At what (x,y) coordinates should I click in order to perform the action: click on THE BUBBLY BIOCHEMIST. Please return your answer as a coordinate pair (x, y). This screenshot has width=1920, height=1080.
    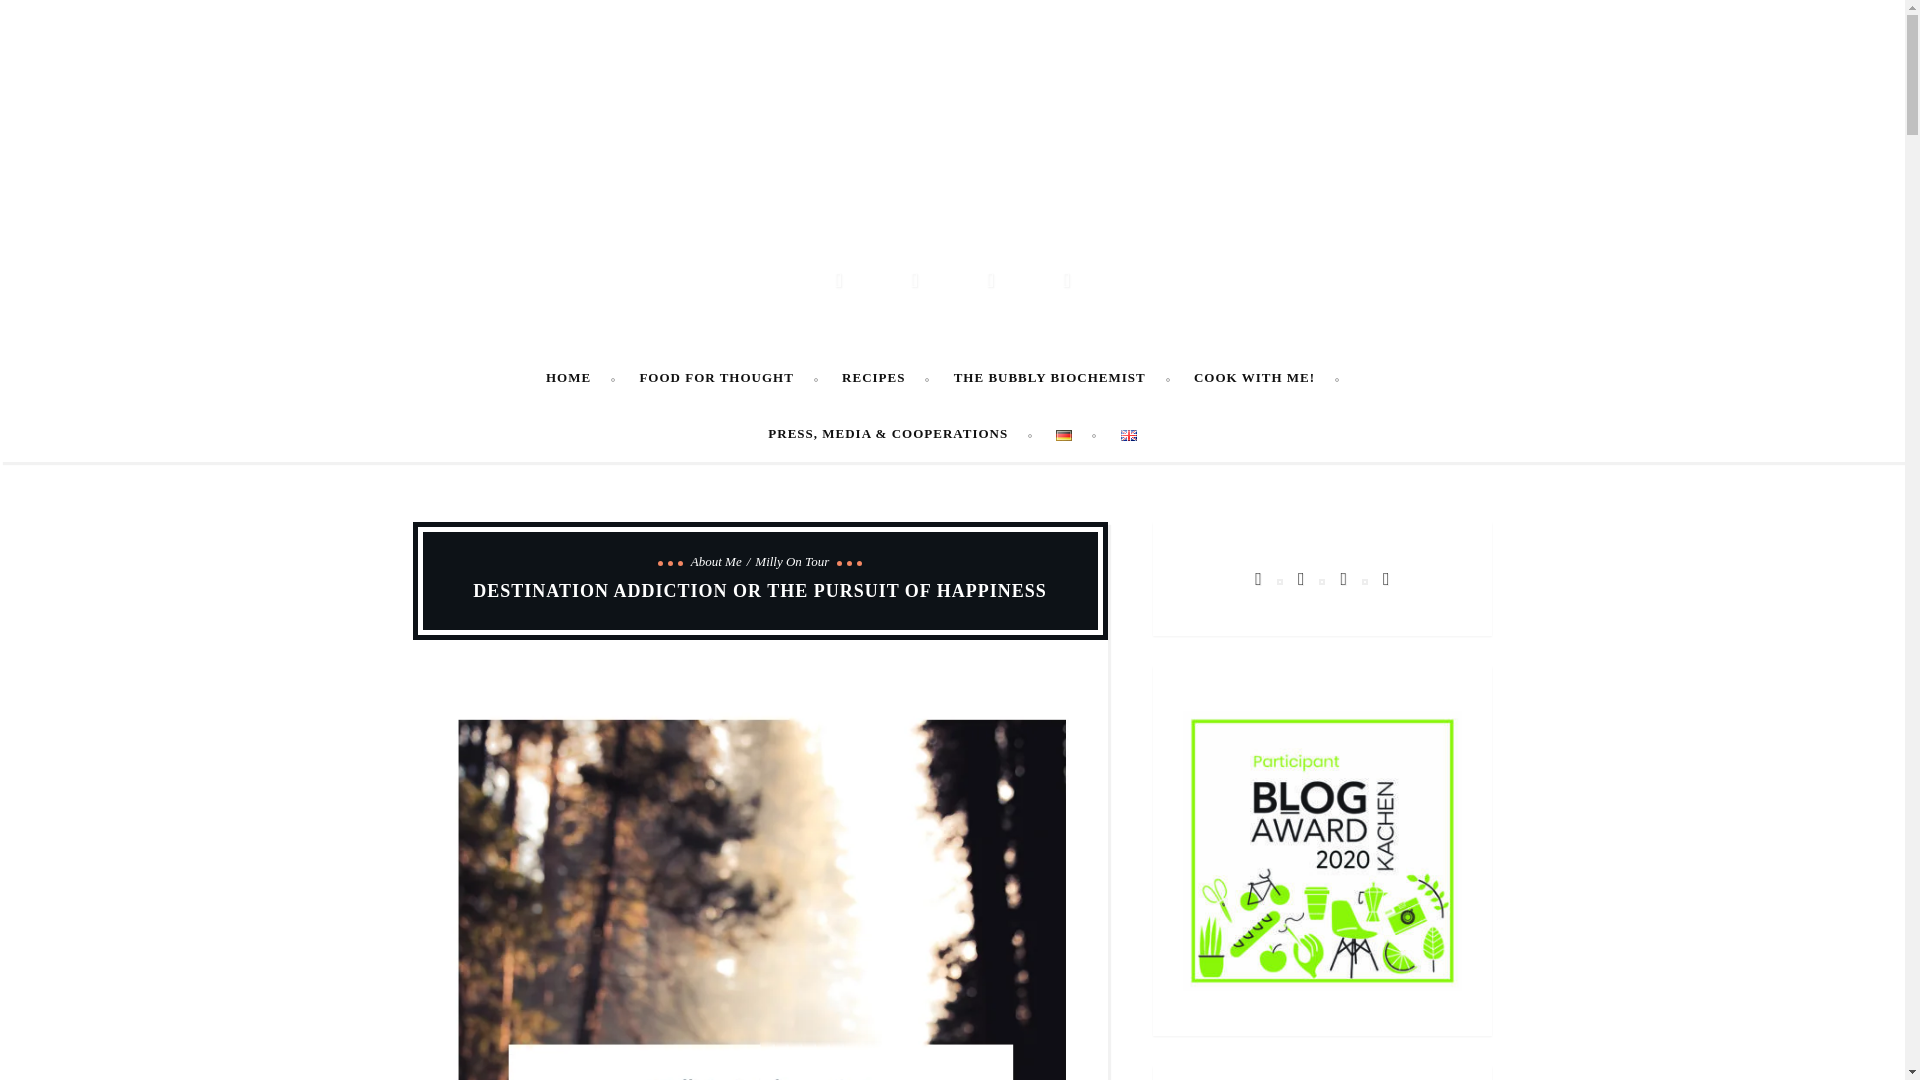
    Looking at the image, I should click on (1062, 378).